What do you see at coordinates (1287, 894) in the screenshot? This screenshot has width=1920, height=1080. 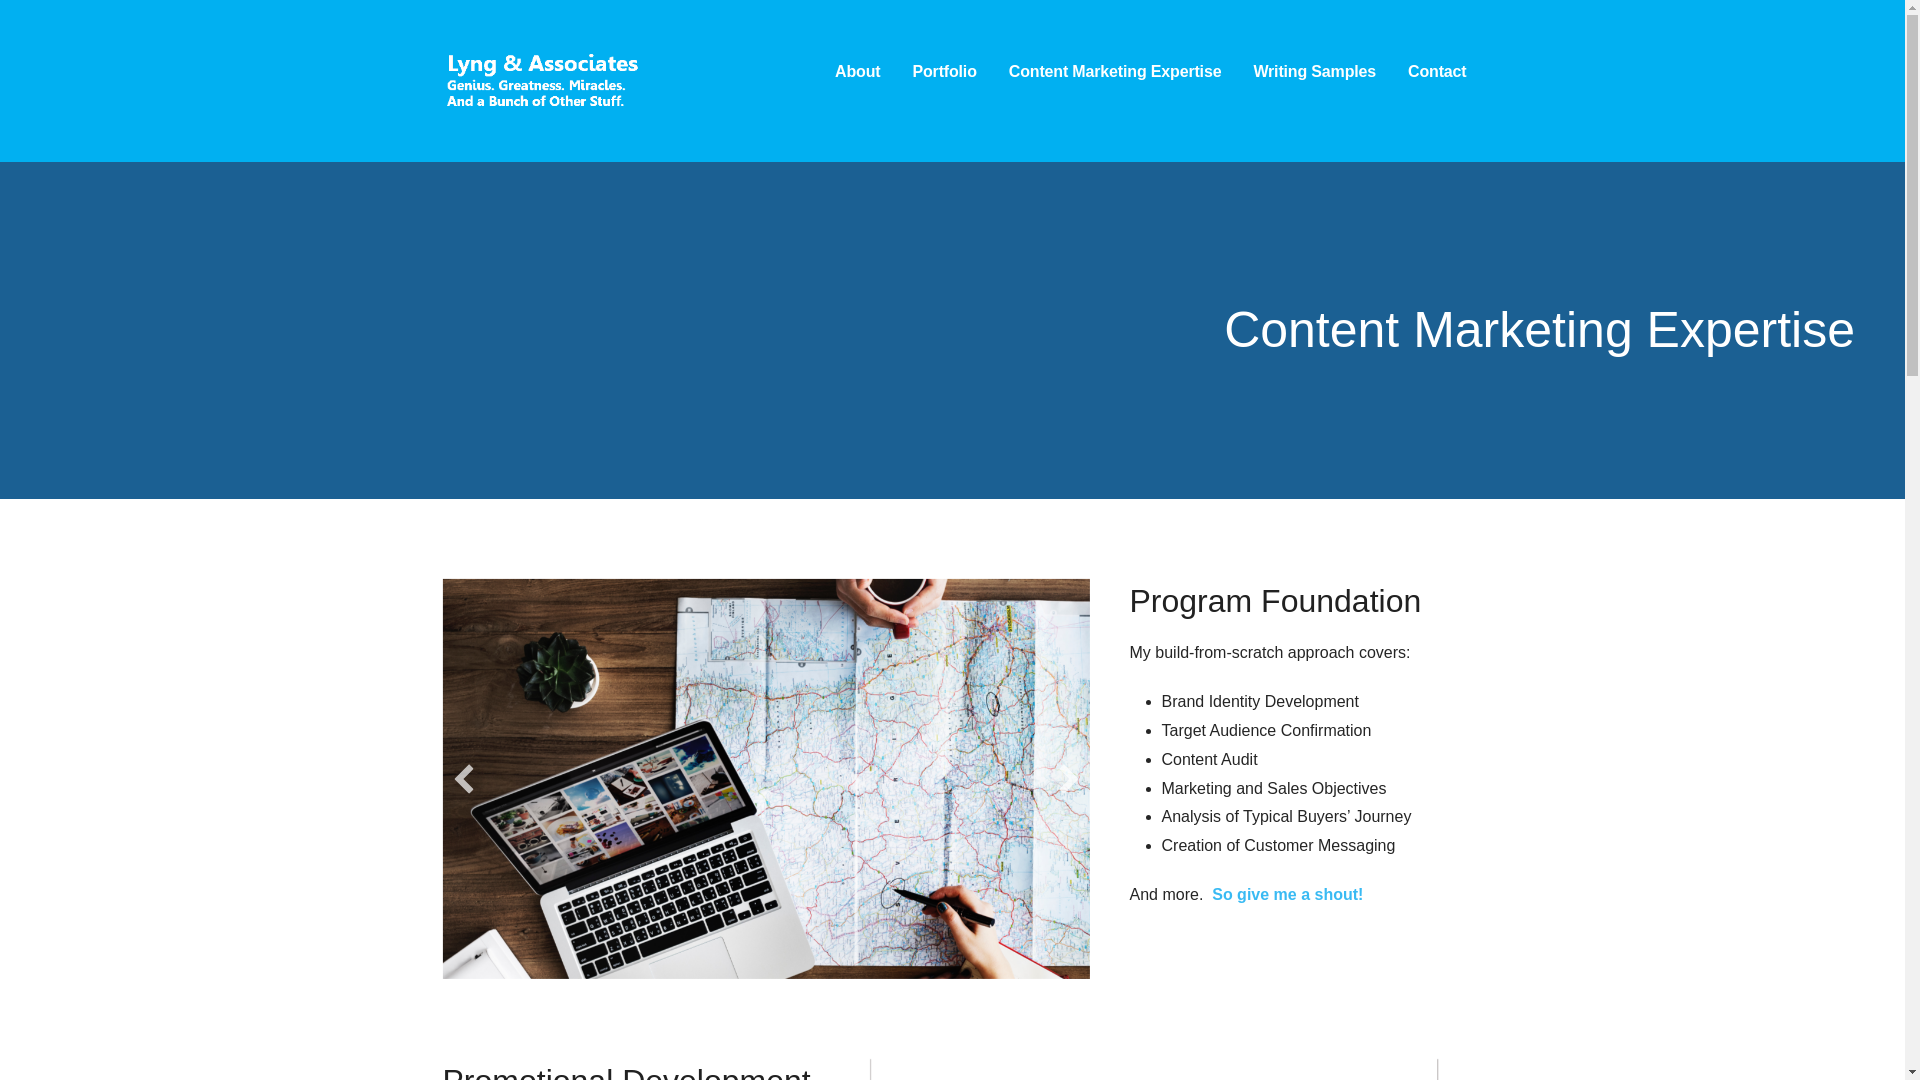 I see `So give me a shout!` at bounding box center [1287, 894].